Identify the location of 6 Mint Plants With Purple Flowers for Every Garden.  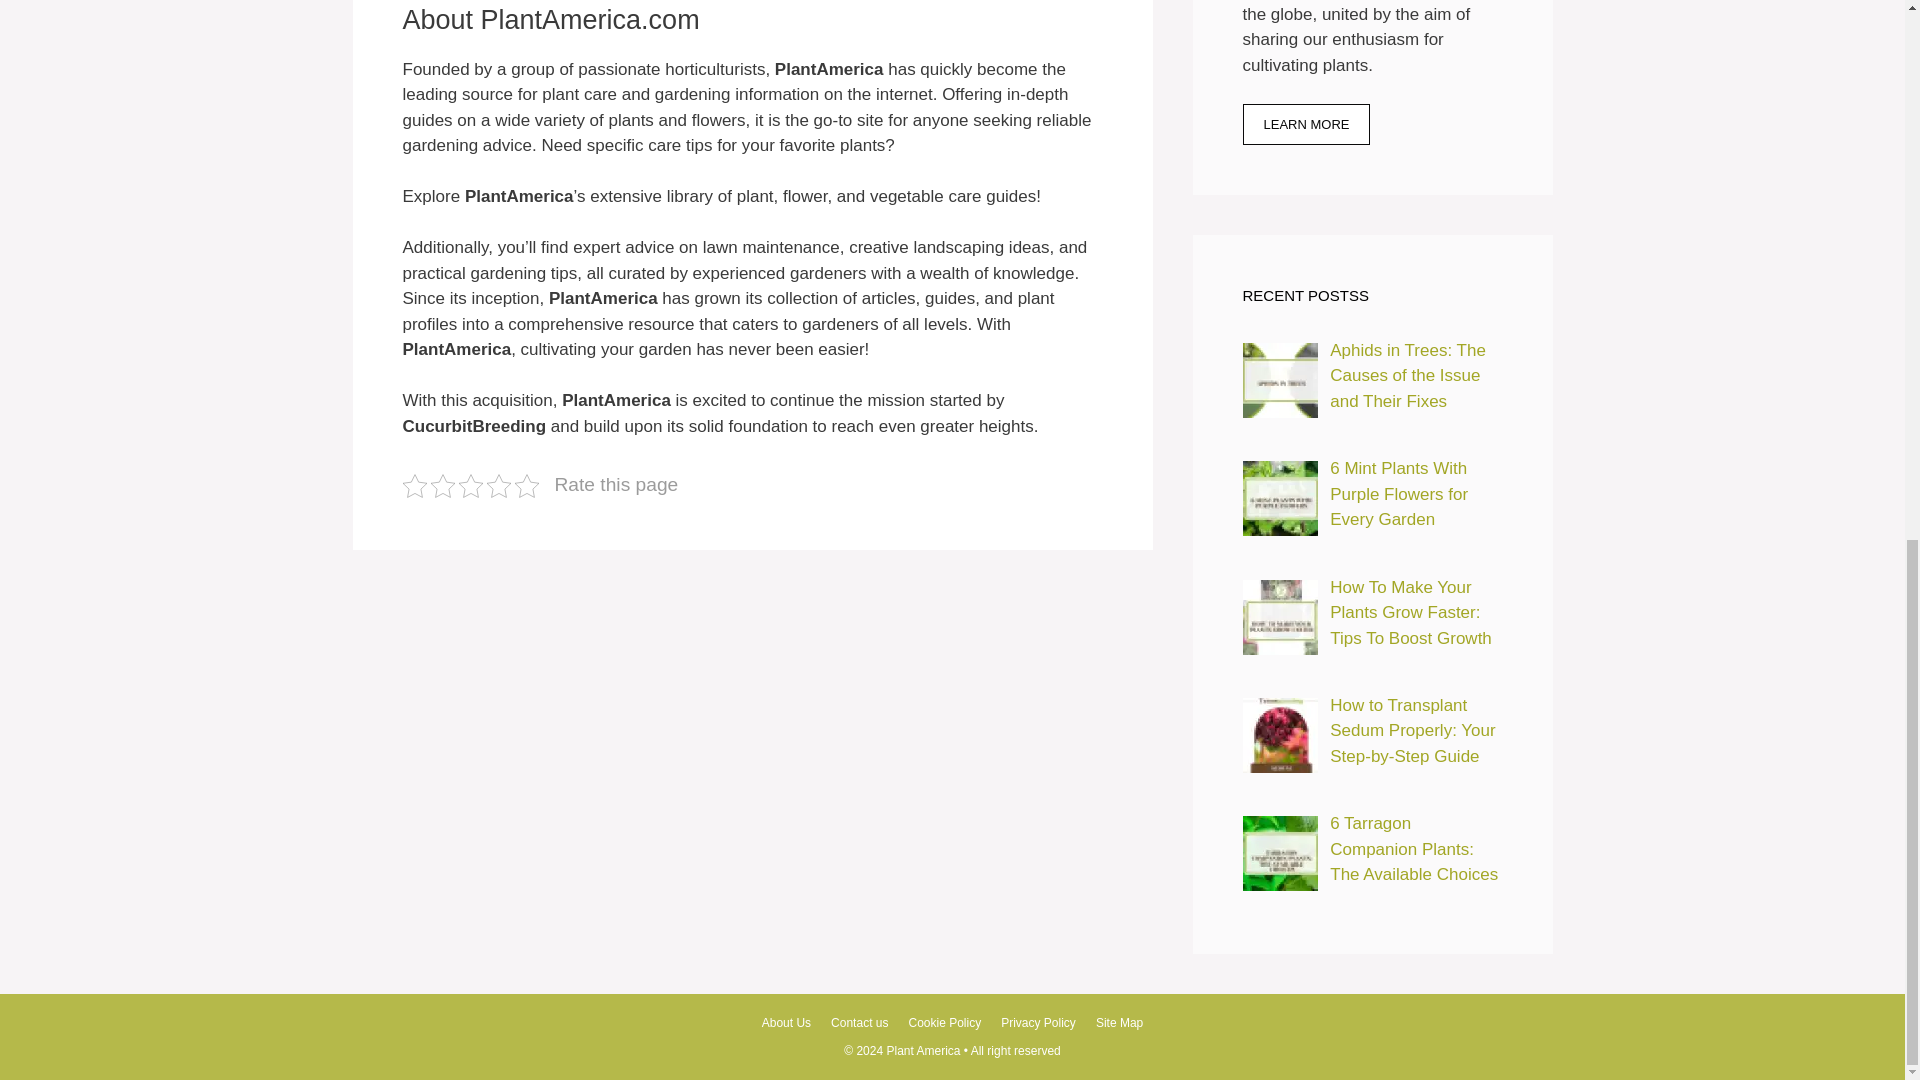
(1399, 494).